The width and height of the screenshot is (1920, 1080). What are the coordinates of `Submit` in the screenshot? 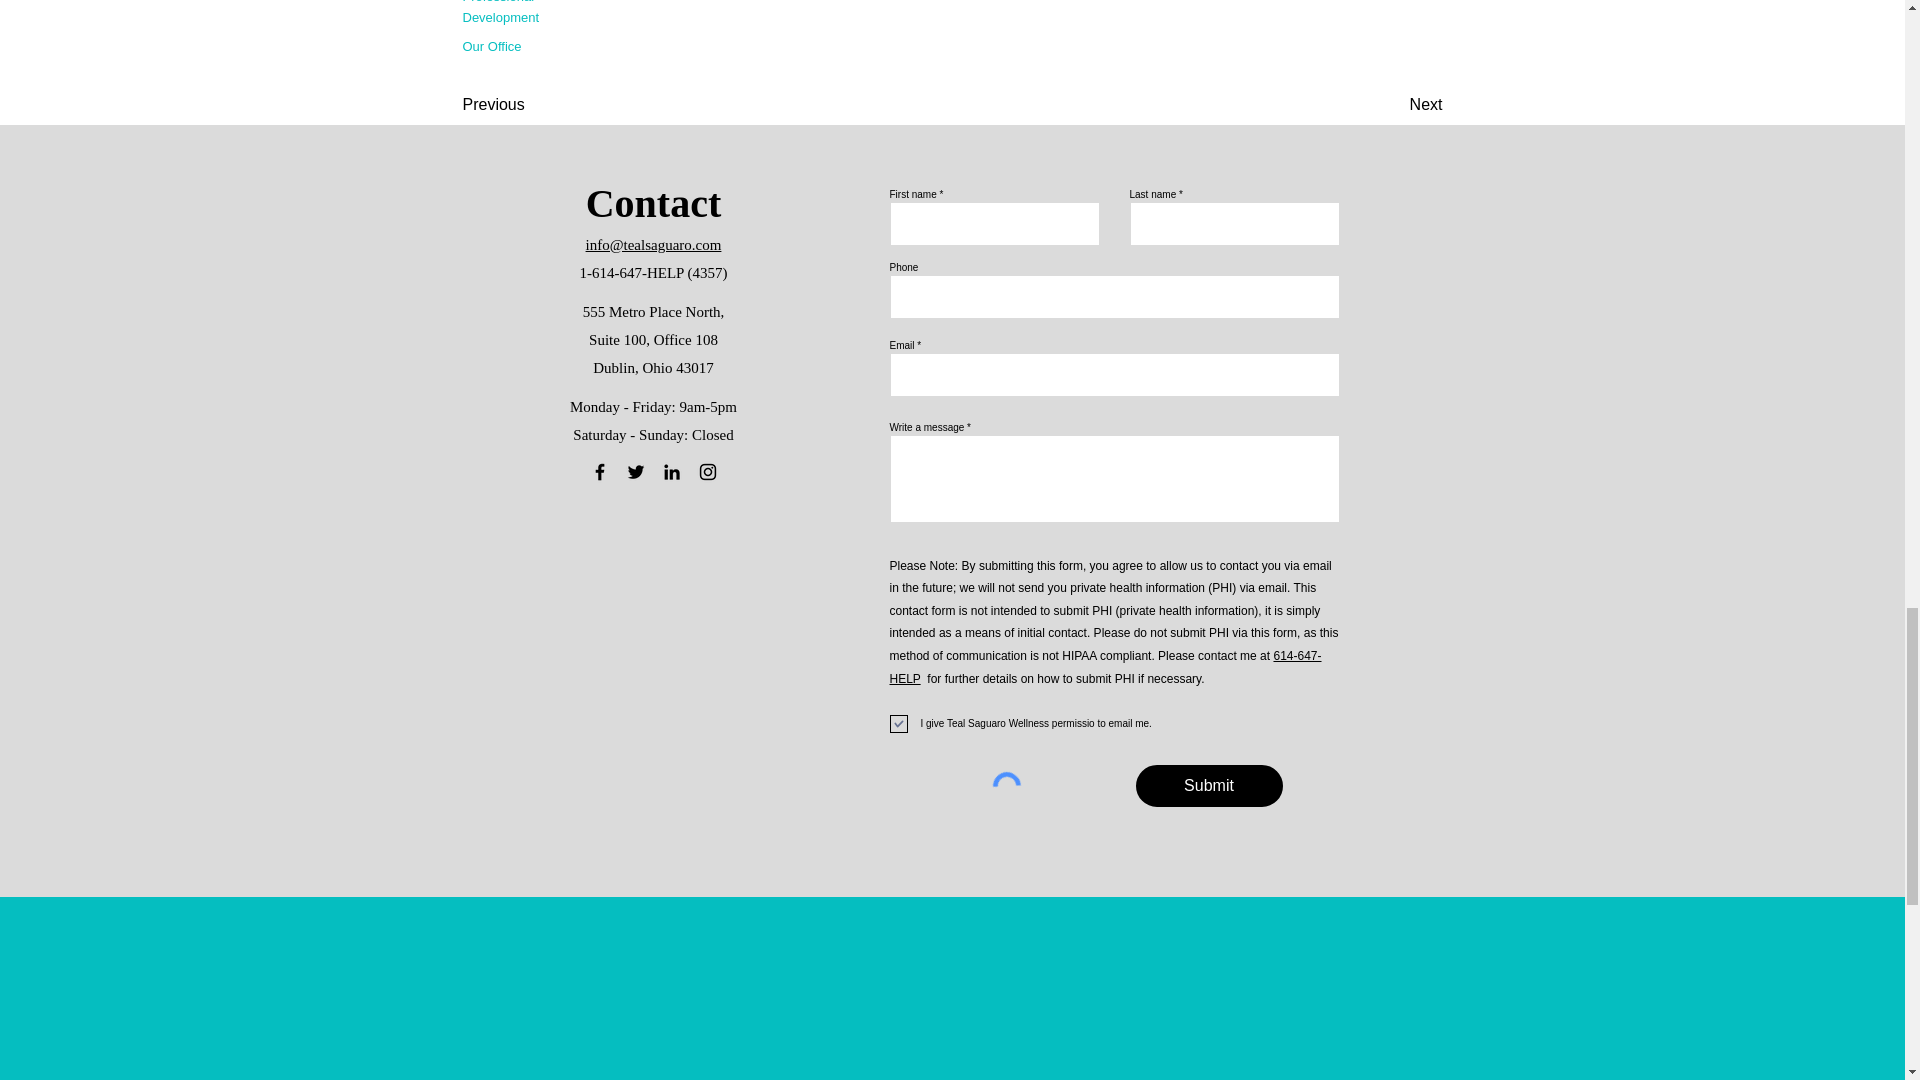 It's located at (1209, 785).